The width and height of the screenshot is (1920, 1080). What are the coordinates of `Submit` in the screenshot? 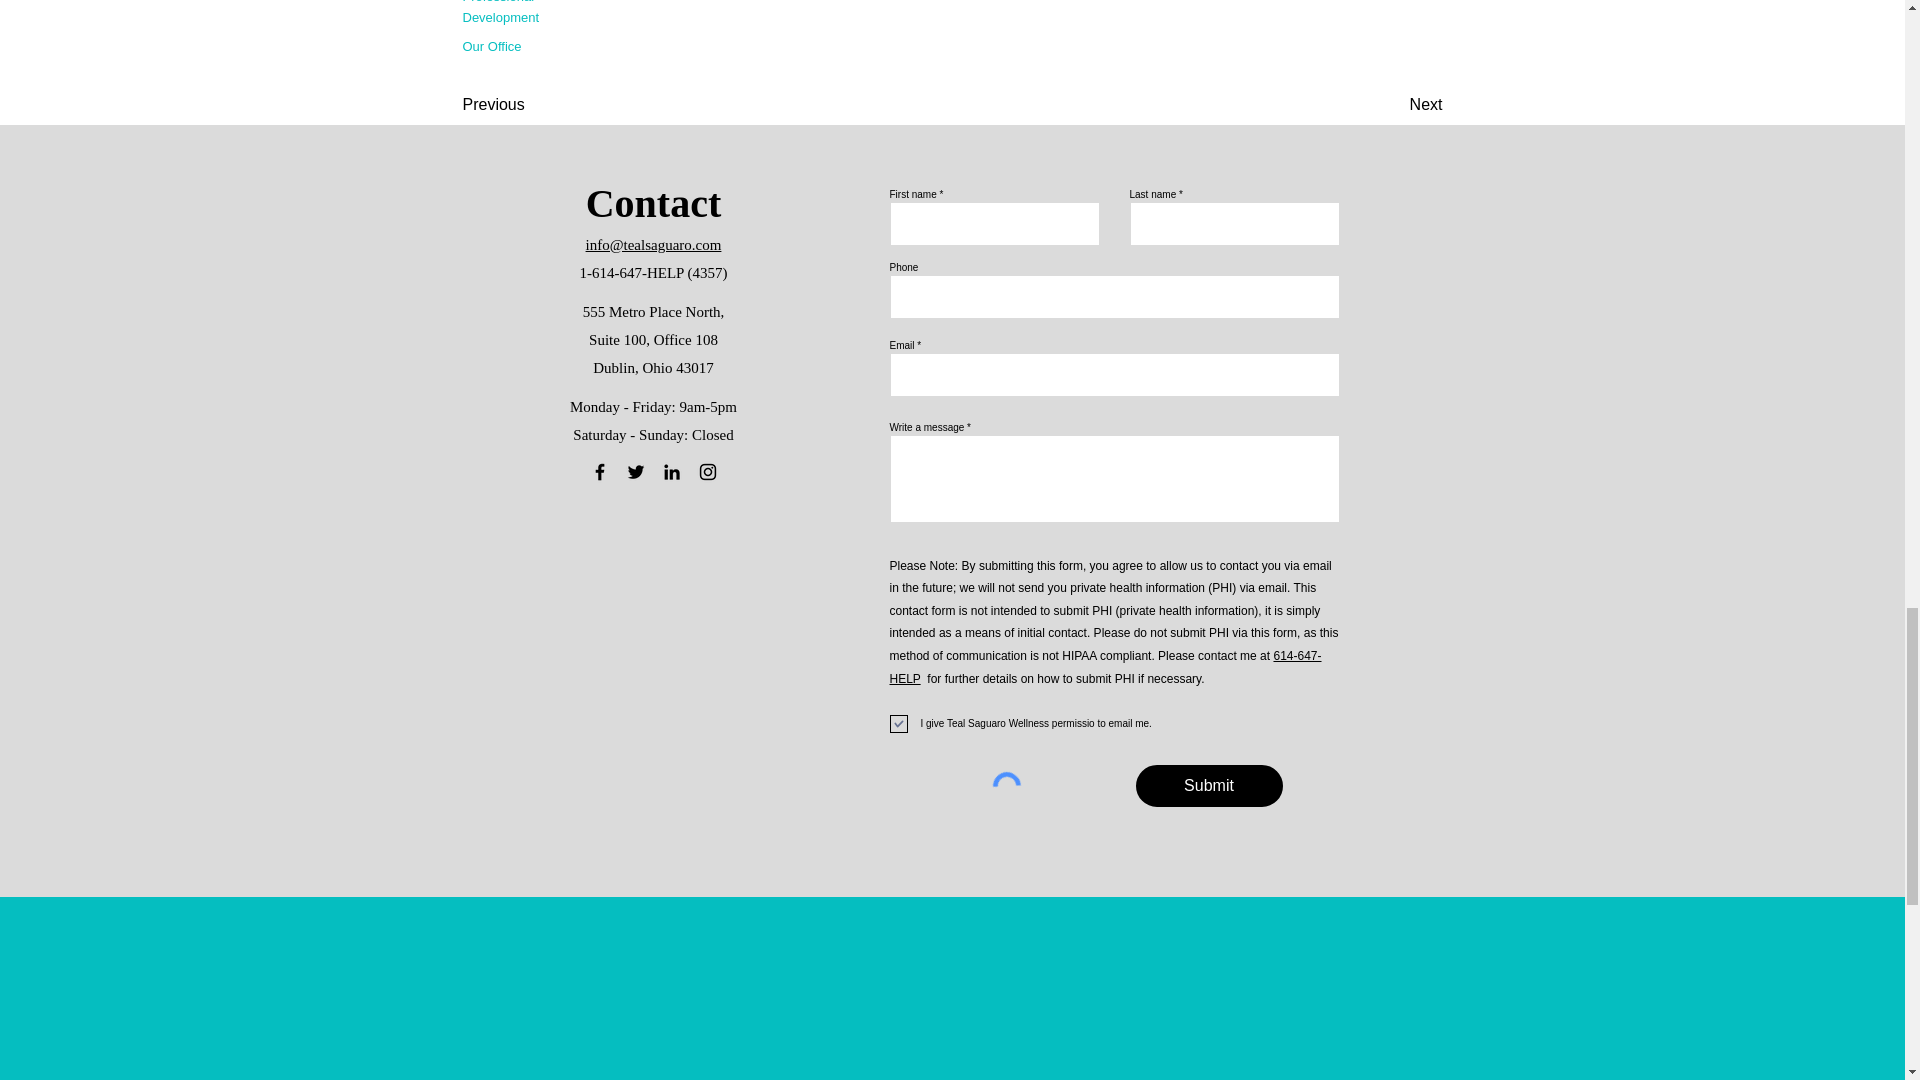 It's located at (1209, 785).